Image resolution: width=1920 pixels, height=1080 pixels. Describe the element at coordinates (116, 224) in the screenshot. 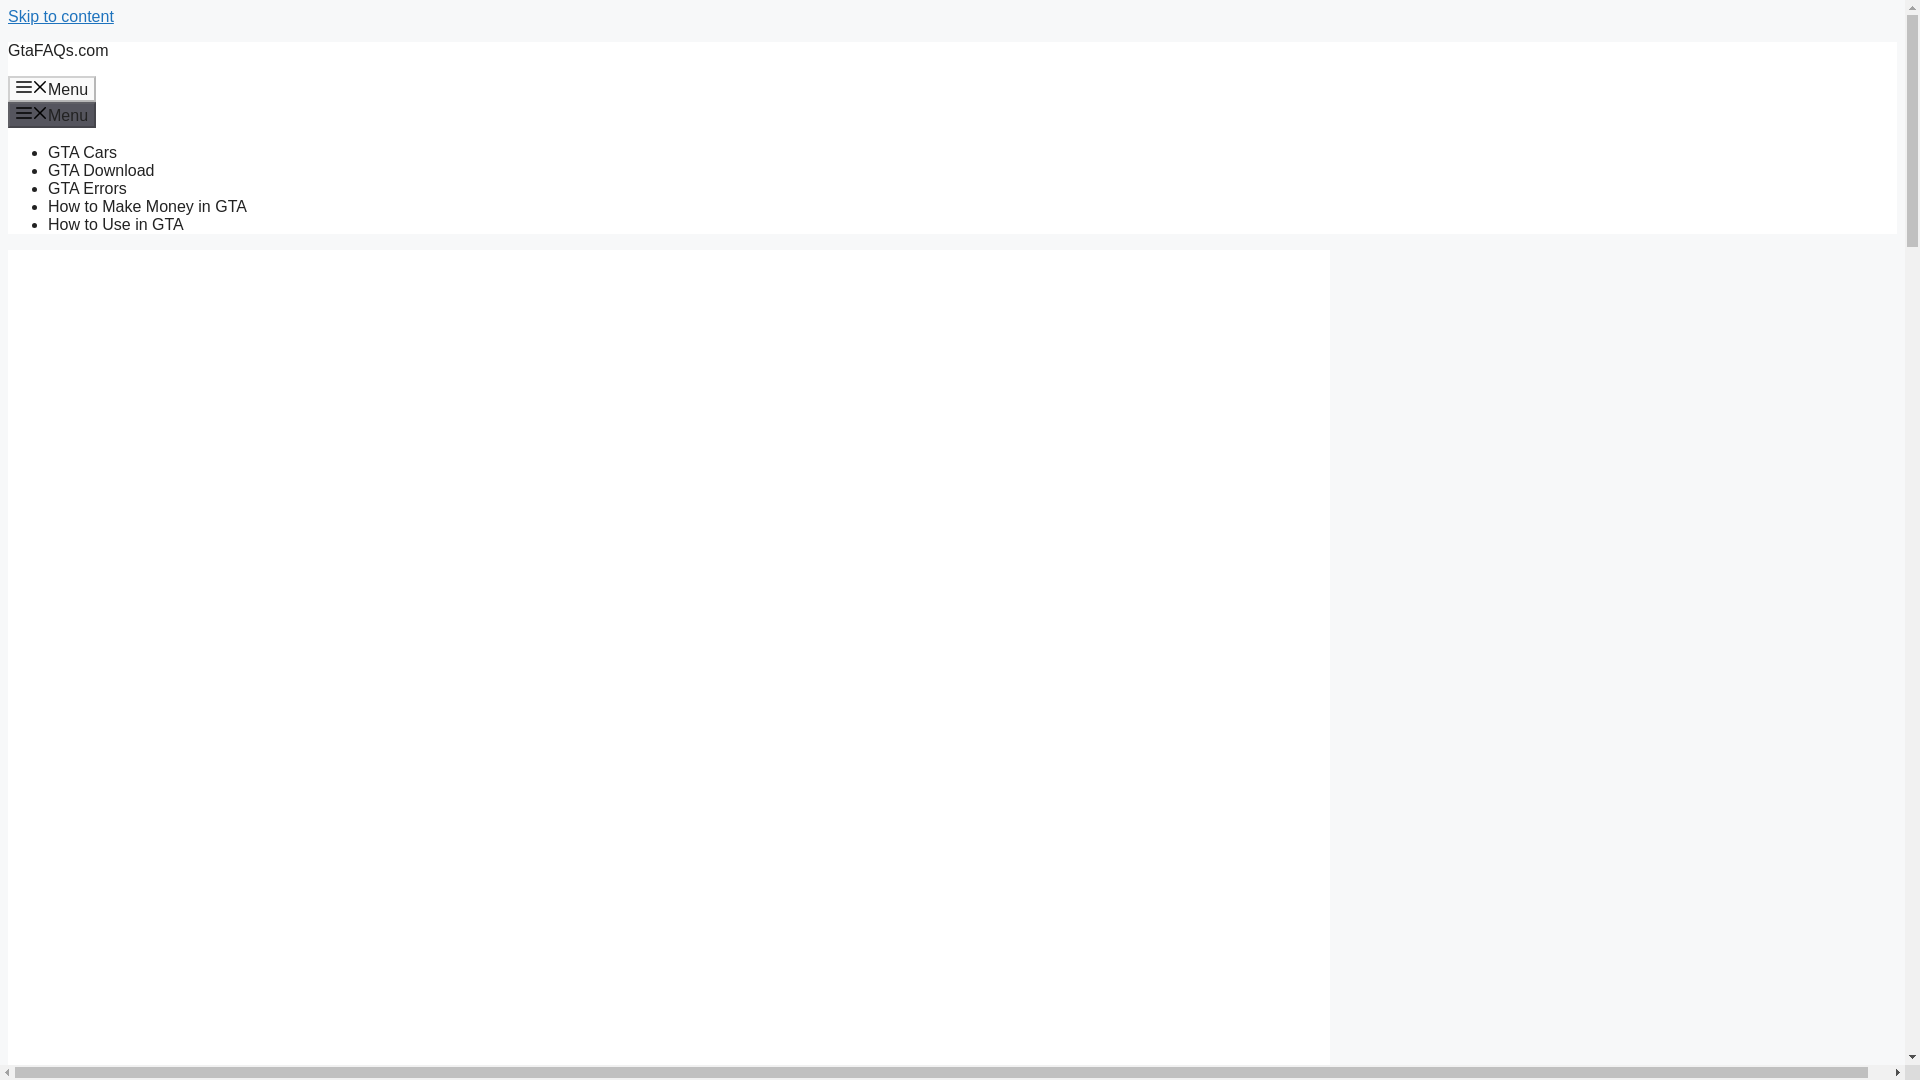

I see `How to Use in GTA` at that location.